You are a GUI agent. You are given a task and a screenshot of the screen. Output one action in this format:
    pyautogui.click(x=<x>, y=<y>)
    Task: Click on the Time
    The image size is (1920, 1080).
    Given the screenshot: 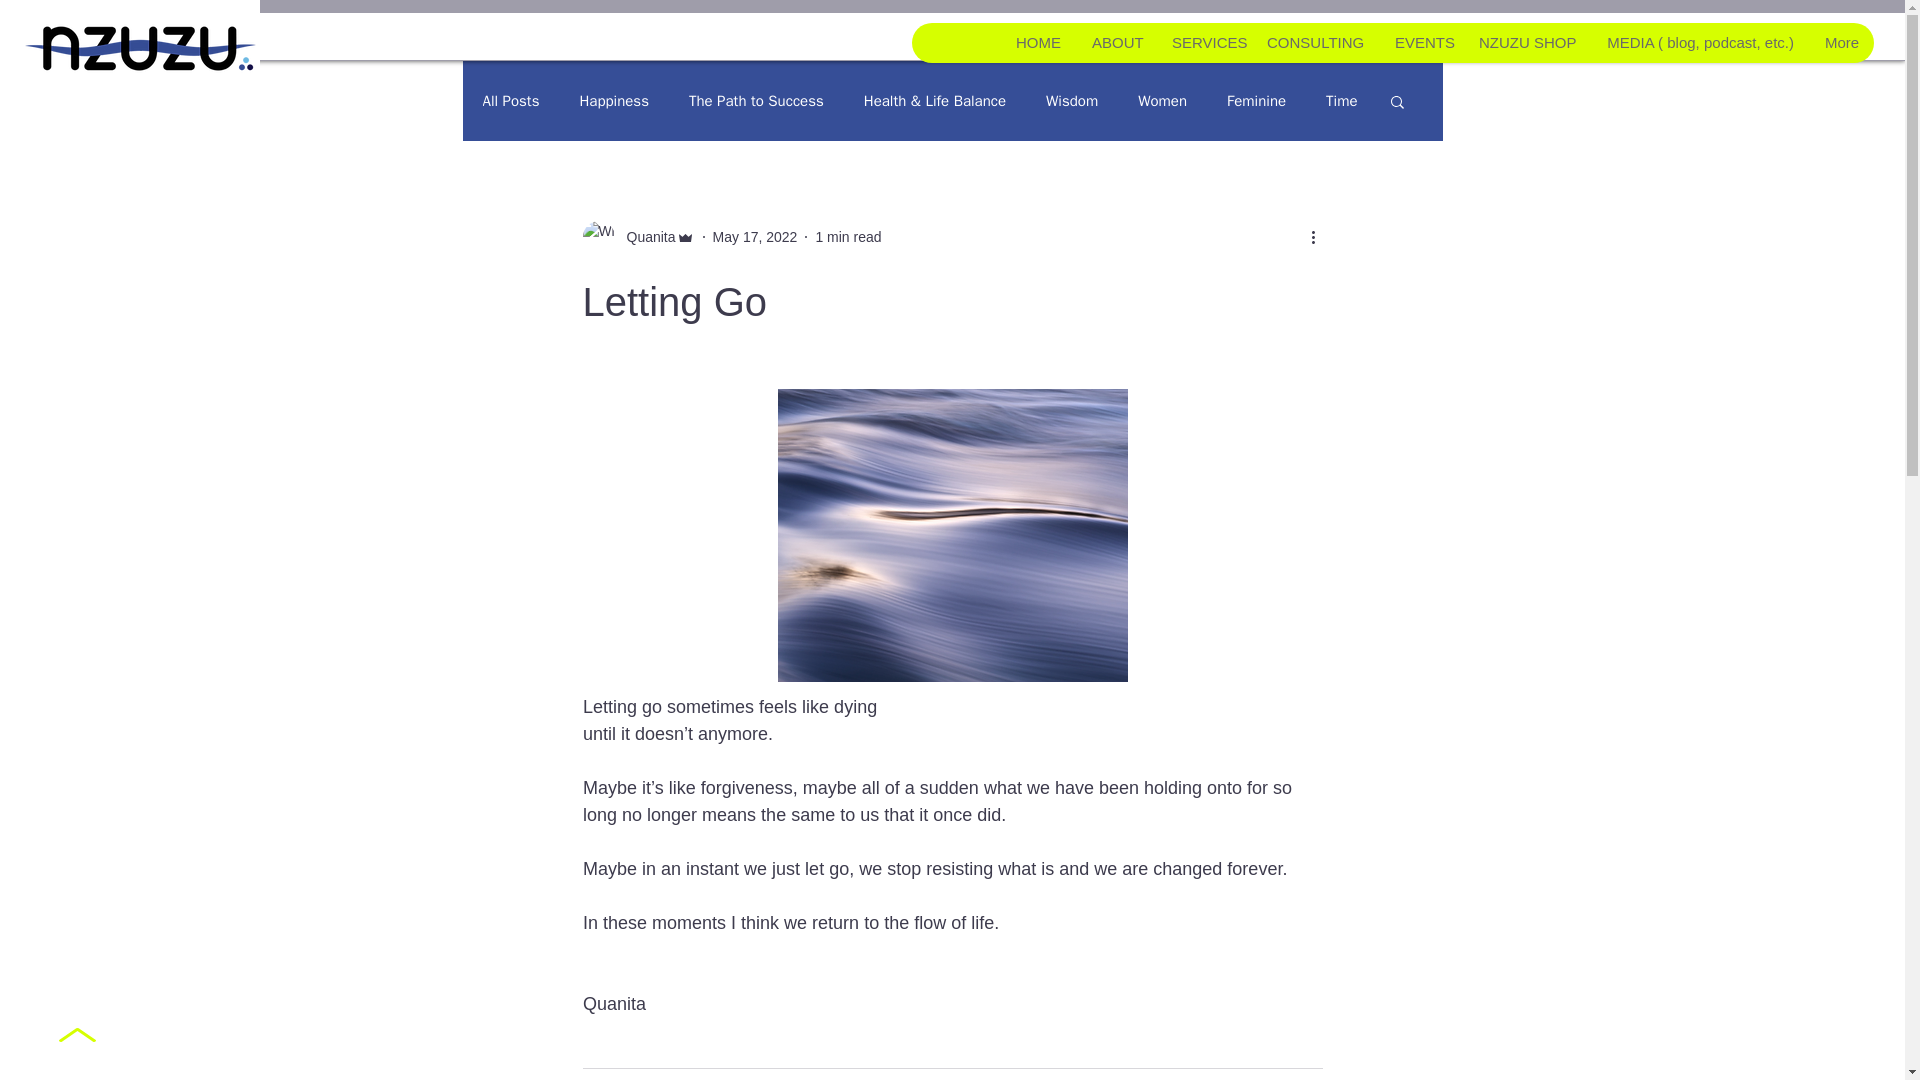 What is the action you would take?
    pyautogui.click(x=1342, y=101)
    